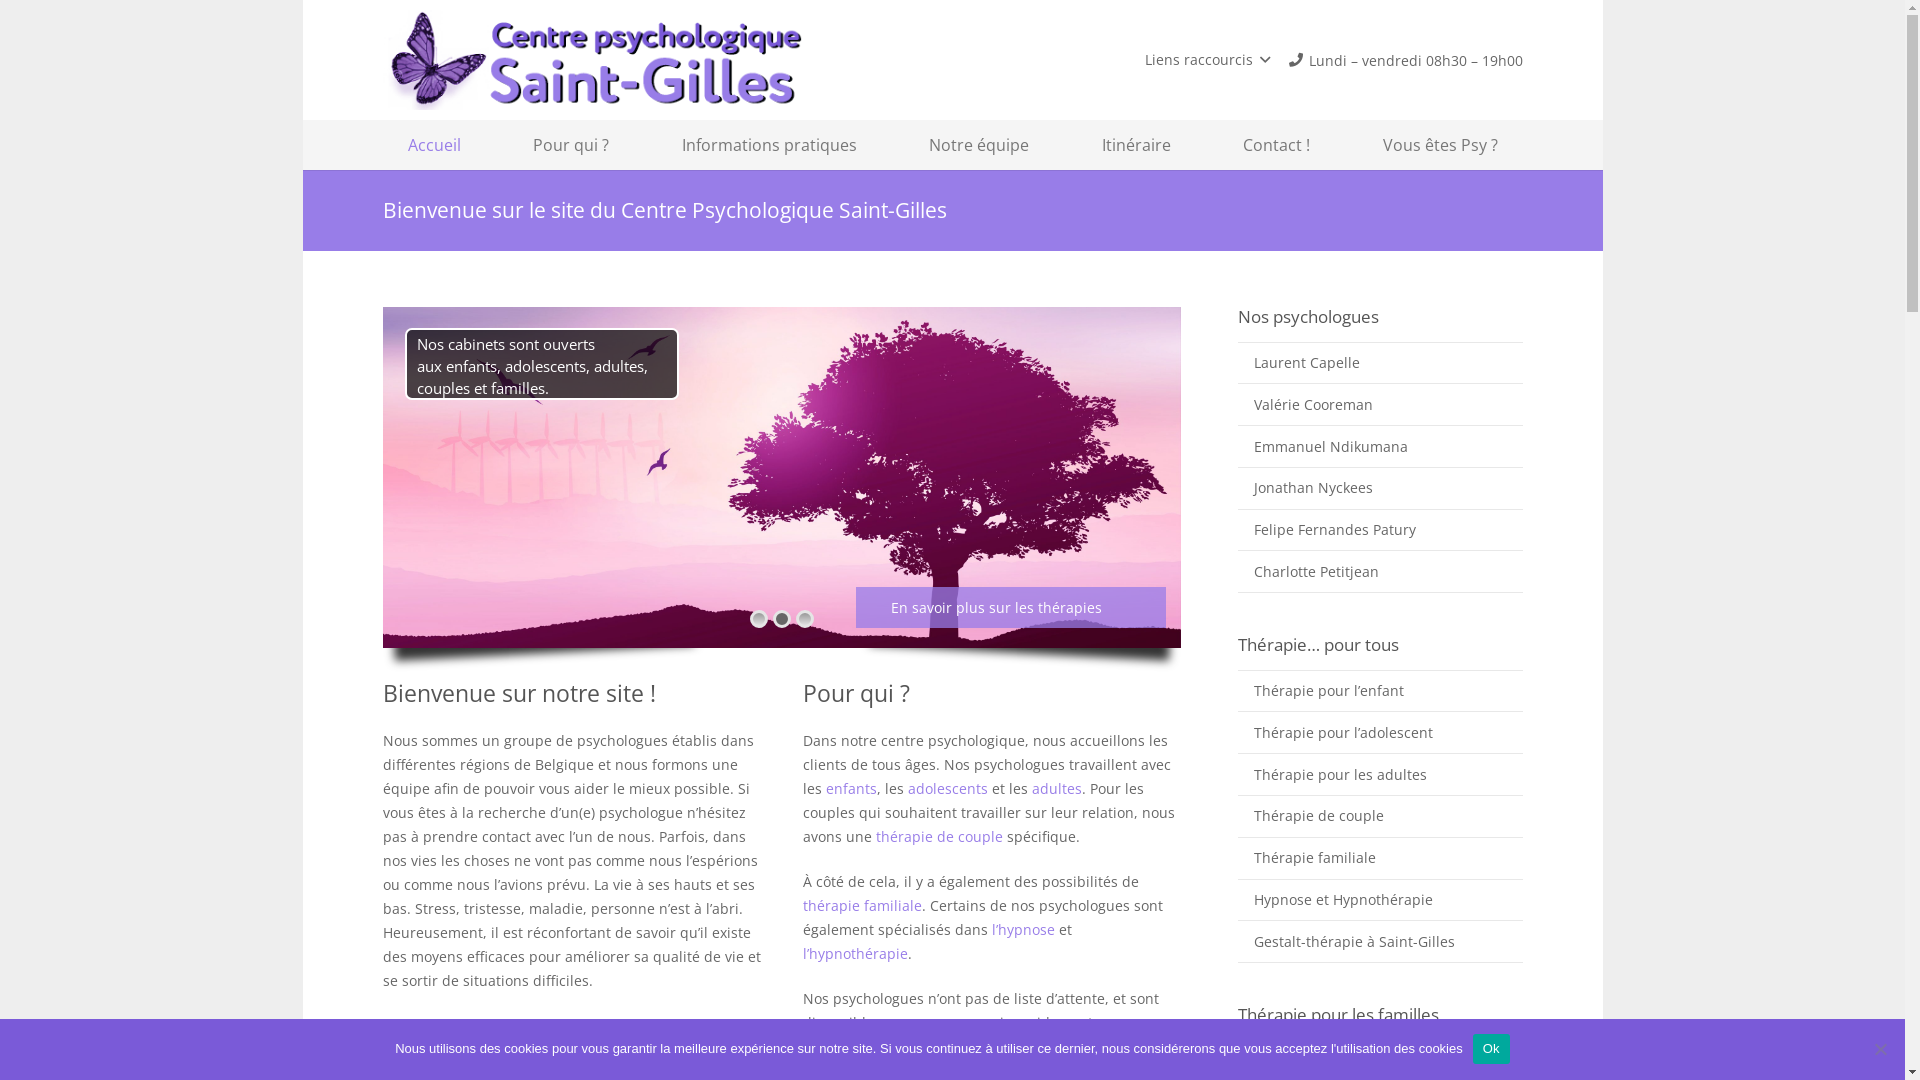 The image size is (1920, 1080). What do you see at coordinates (1380, 488) in the screenshot?
I see `Jonathan Nyckees` at bounding box center [1380, 488].